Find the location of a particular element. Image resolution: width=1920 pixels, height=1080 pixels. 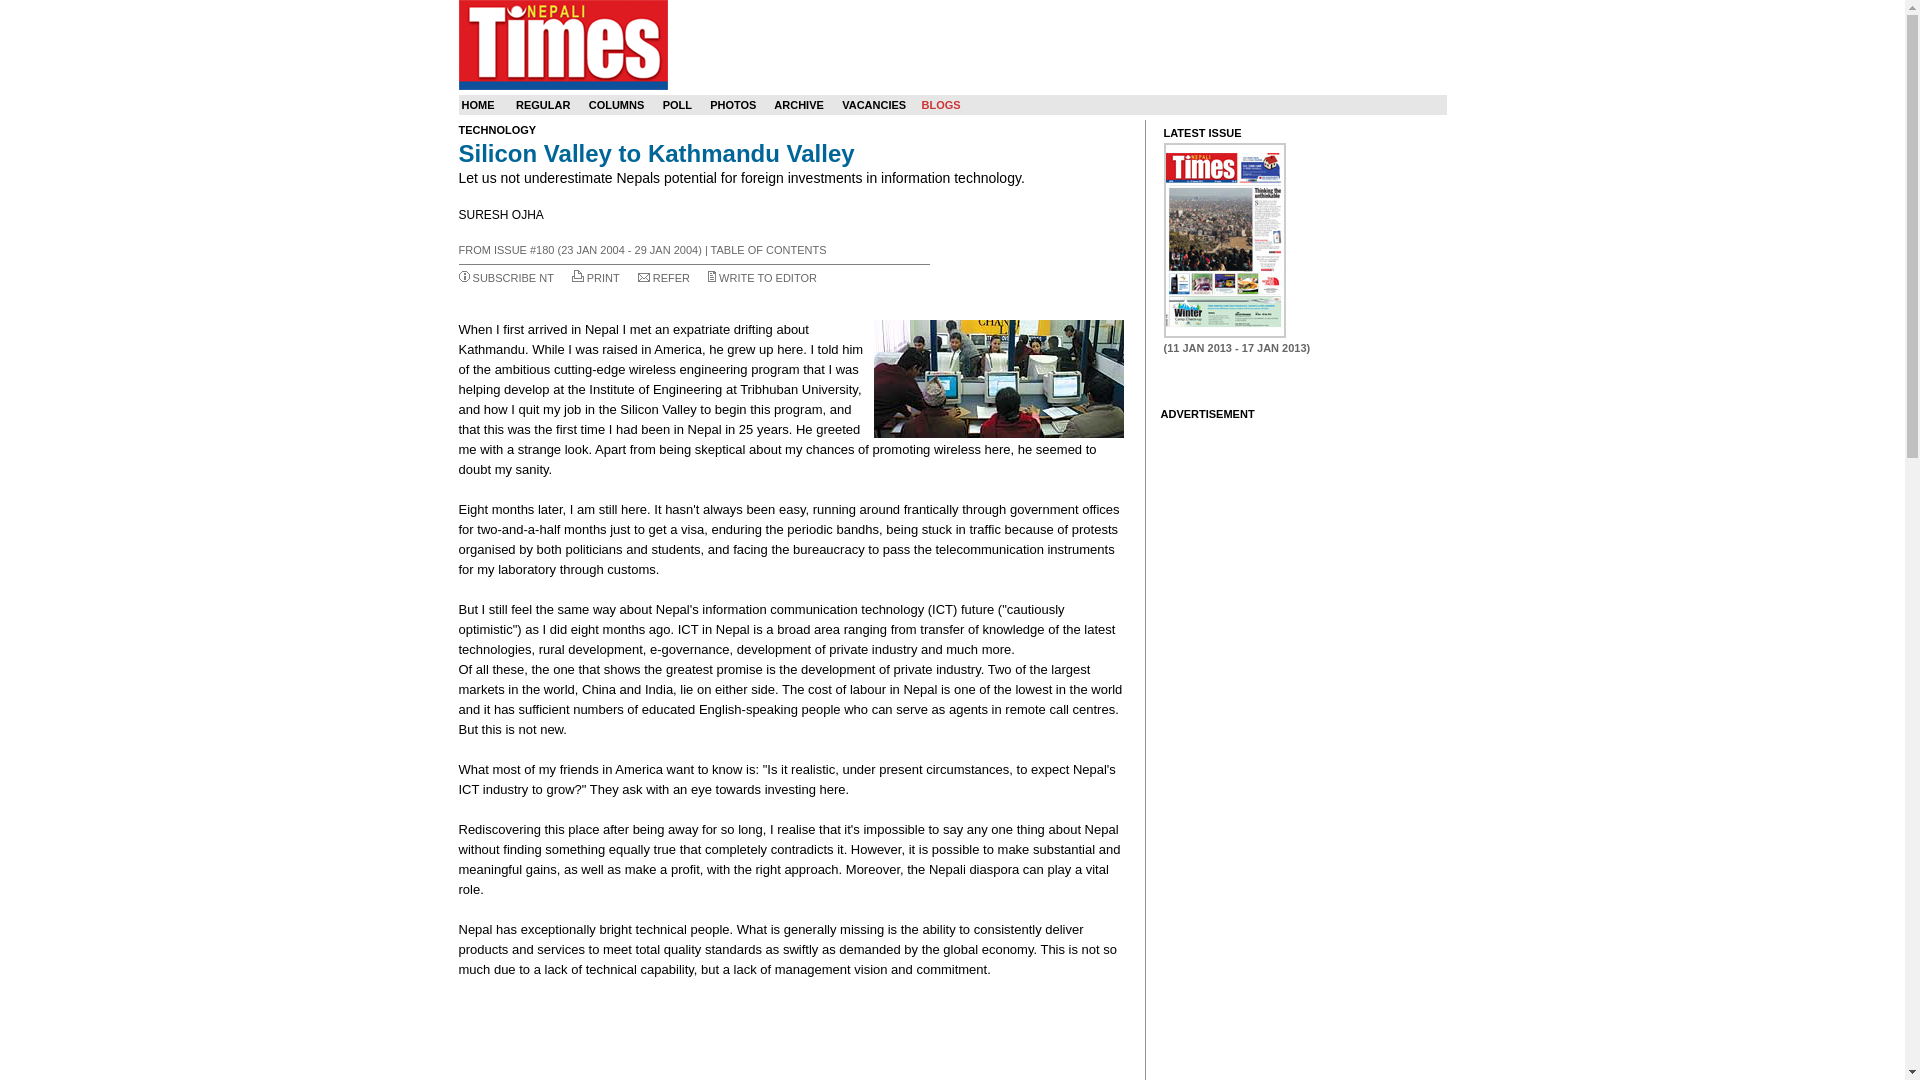

PHOTOS is located at coordinates (733, 105).